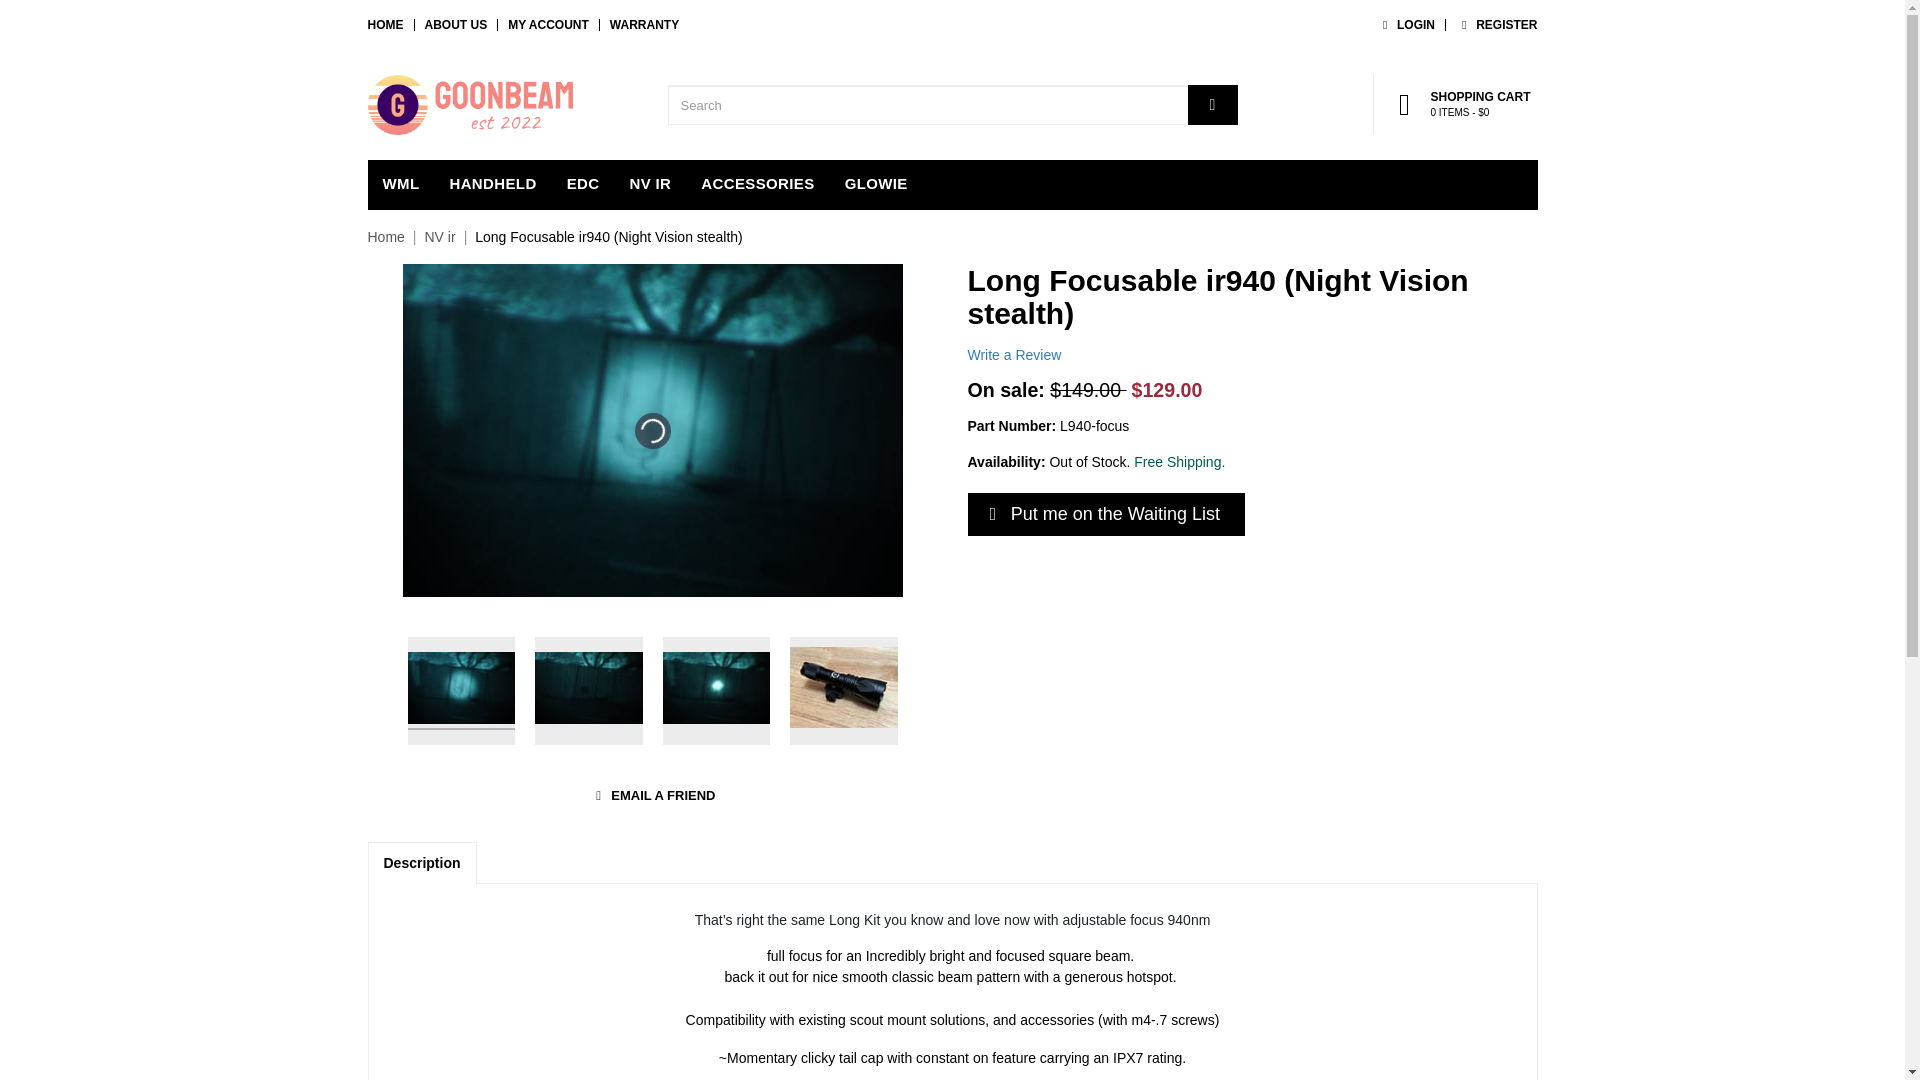 Image resolution: width=1920 pixels, height=1080 pixels. What do you see at coordinates (652, 796) in the screenshot?
I see `EMAIL A FRIEND` at bounding box center [652, 796].